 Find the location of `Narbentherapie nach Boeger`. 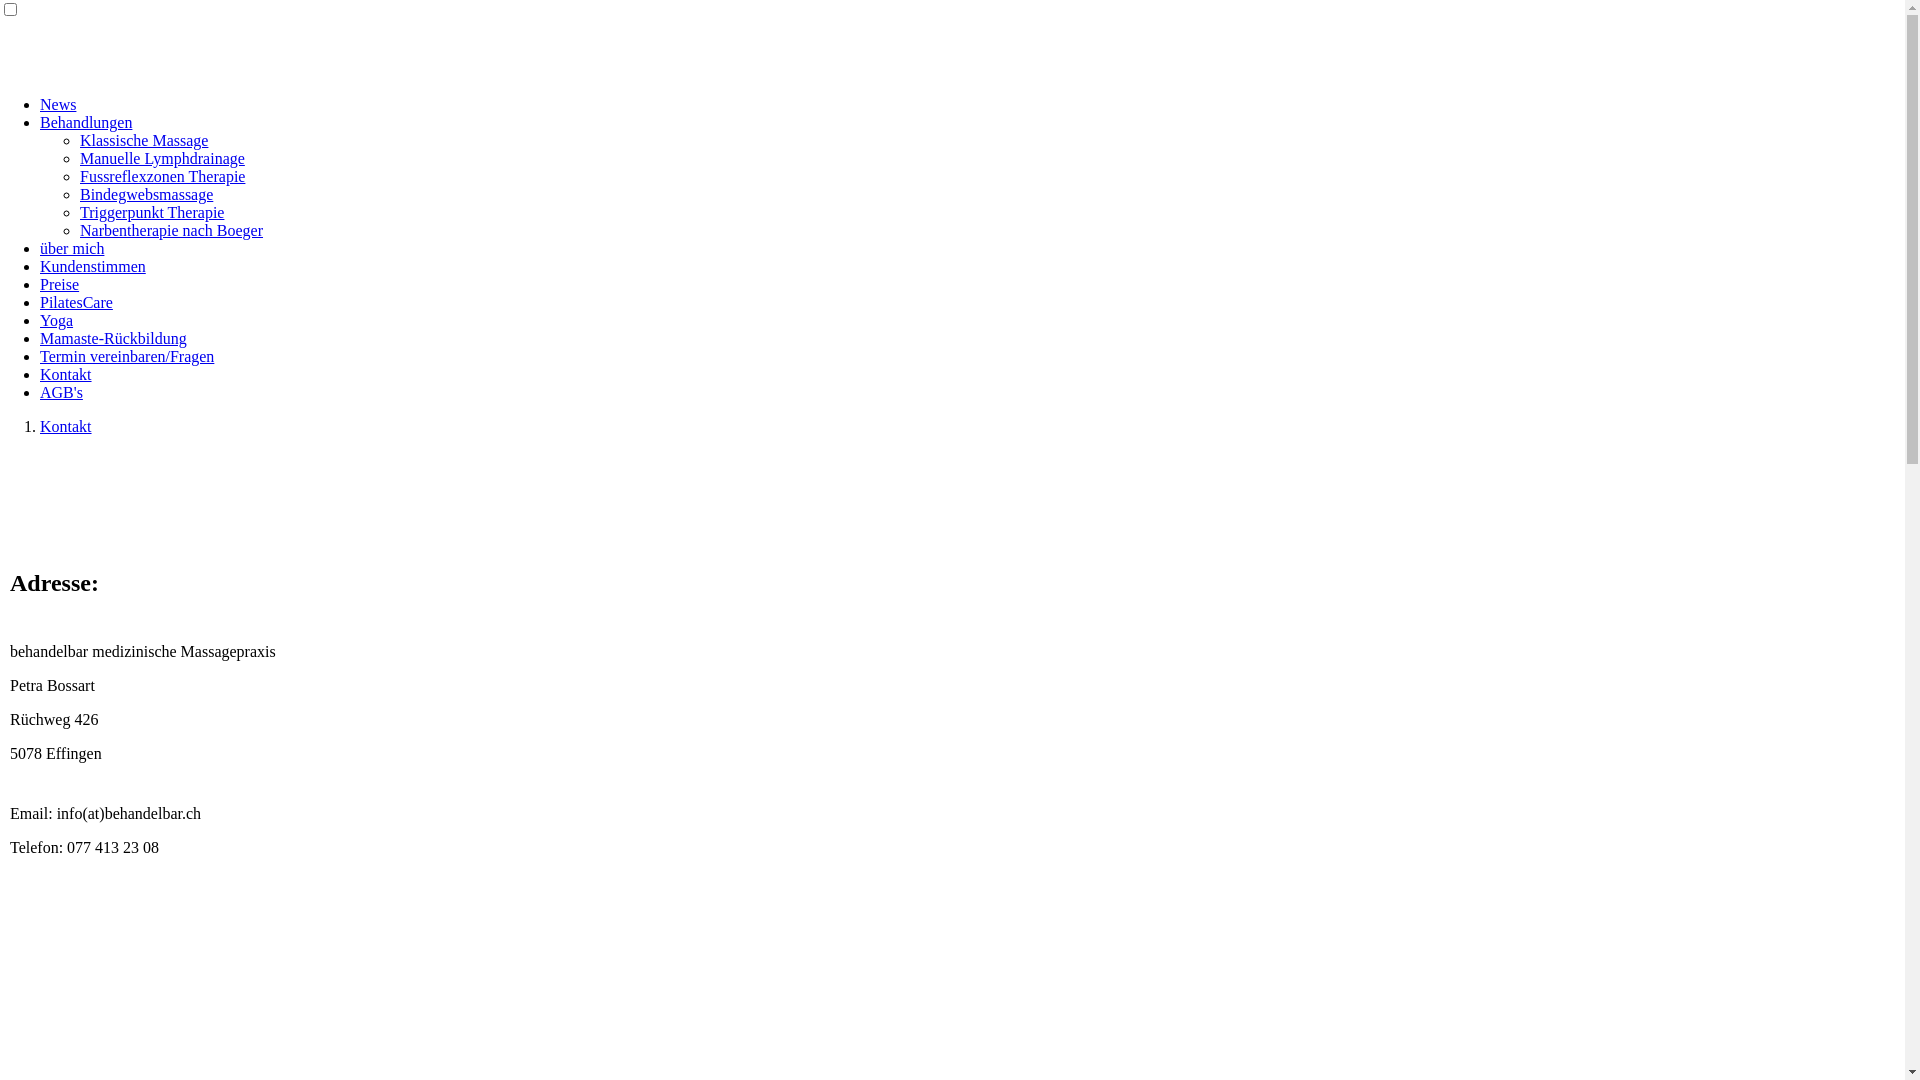

Narbentherapie nach Boeger is located at coordinates (172, 230).